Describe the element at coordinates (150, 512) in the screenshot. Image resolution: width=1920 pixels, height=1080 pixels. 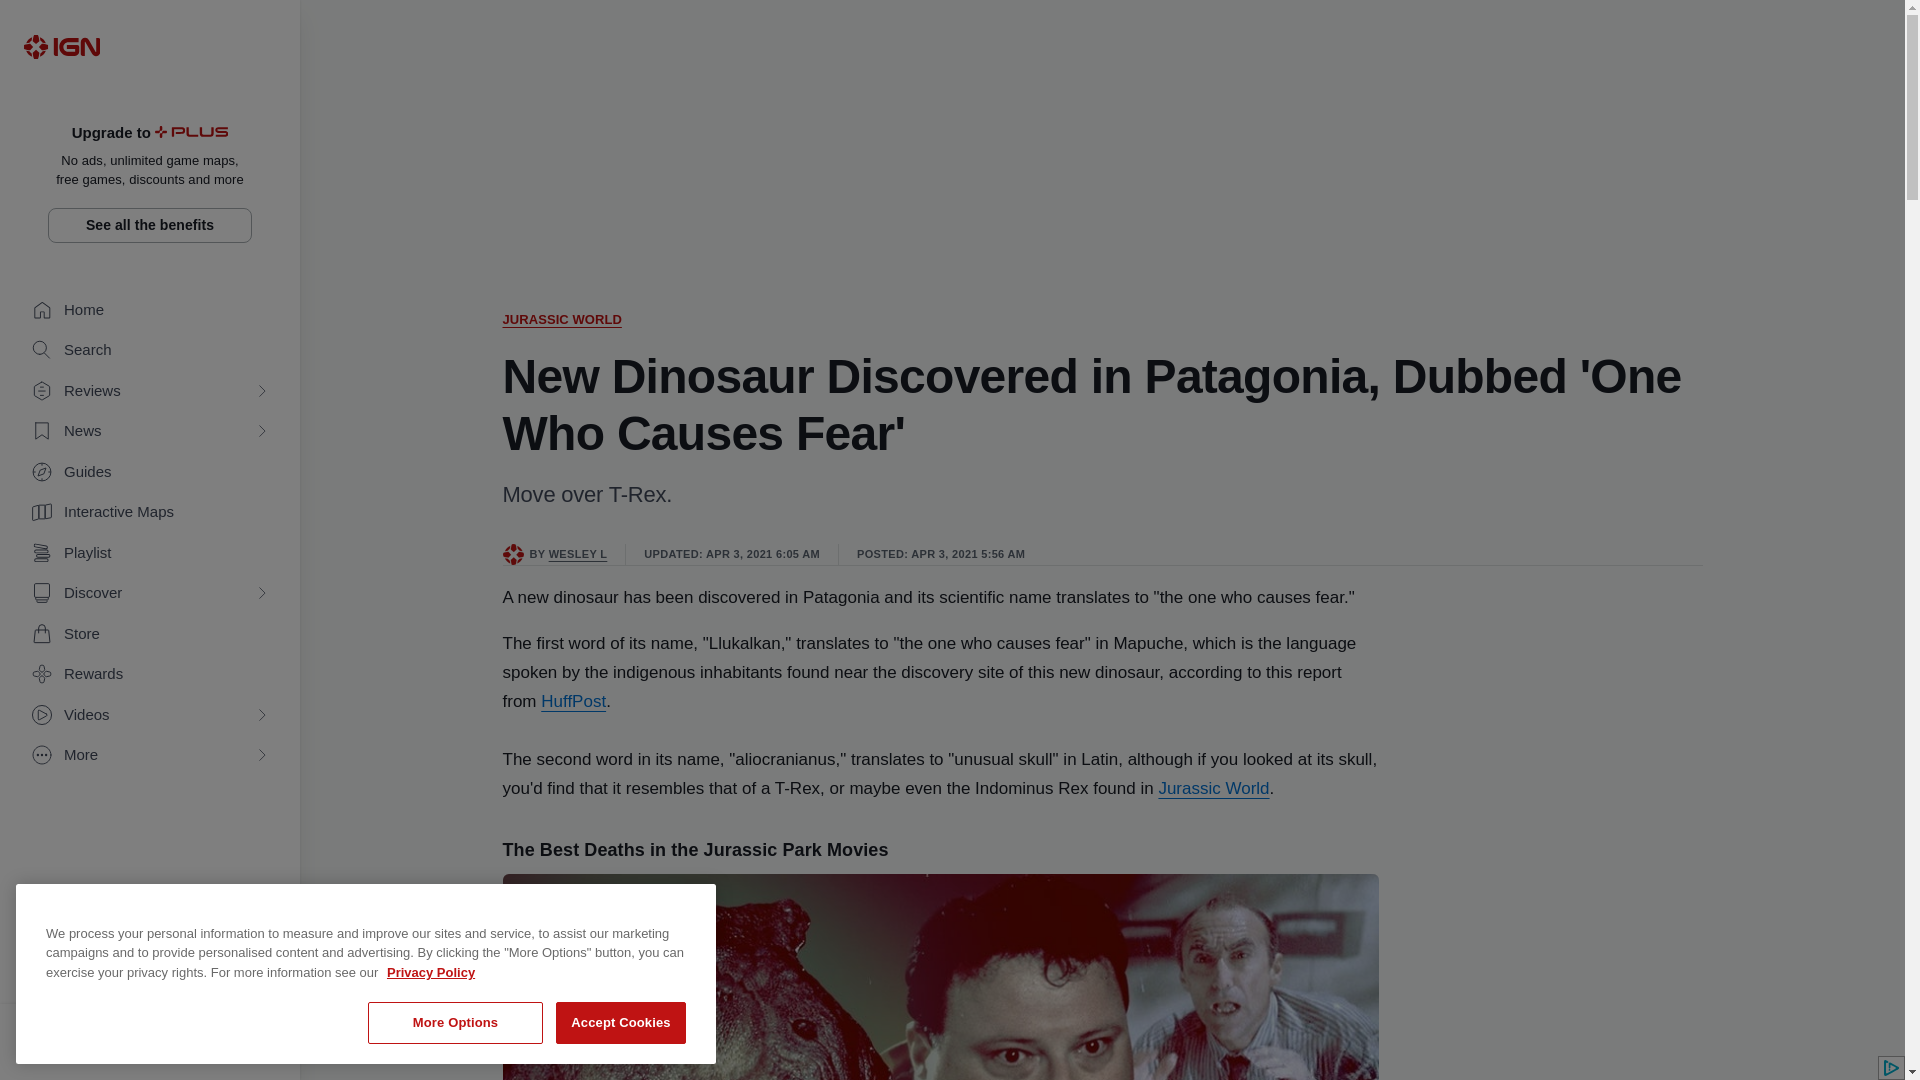
I see `Interactive Maps` at that location.